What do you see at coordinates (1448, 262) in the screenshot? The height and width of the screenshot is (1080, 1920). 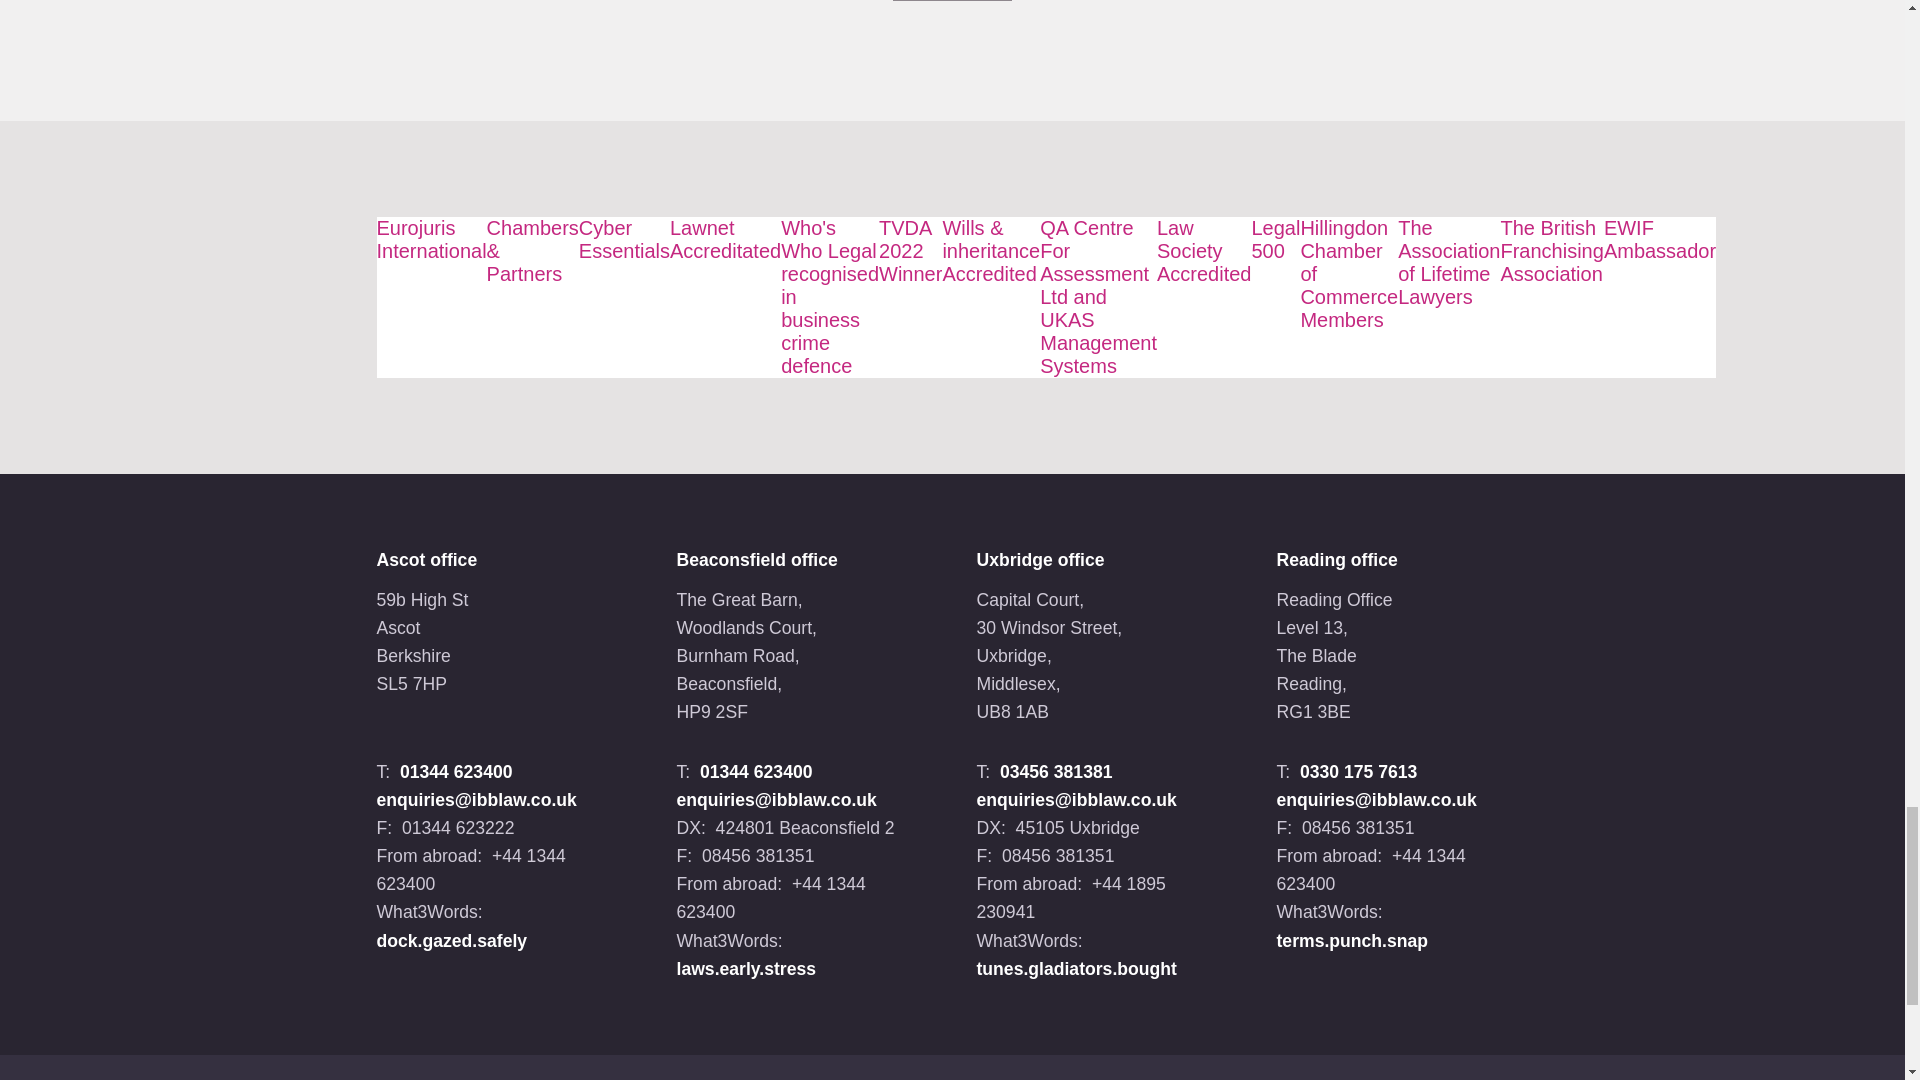 I see `The Association of Lifetime Lawyers` at bounding box center [1448, 262].